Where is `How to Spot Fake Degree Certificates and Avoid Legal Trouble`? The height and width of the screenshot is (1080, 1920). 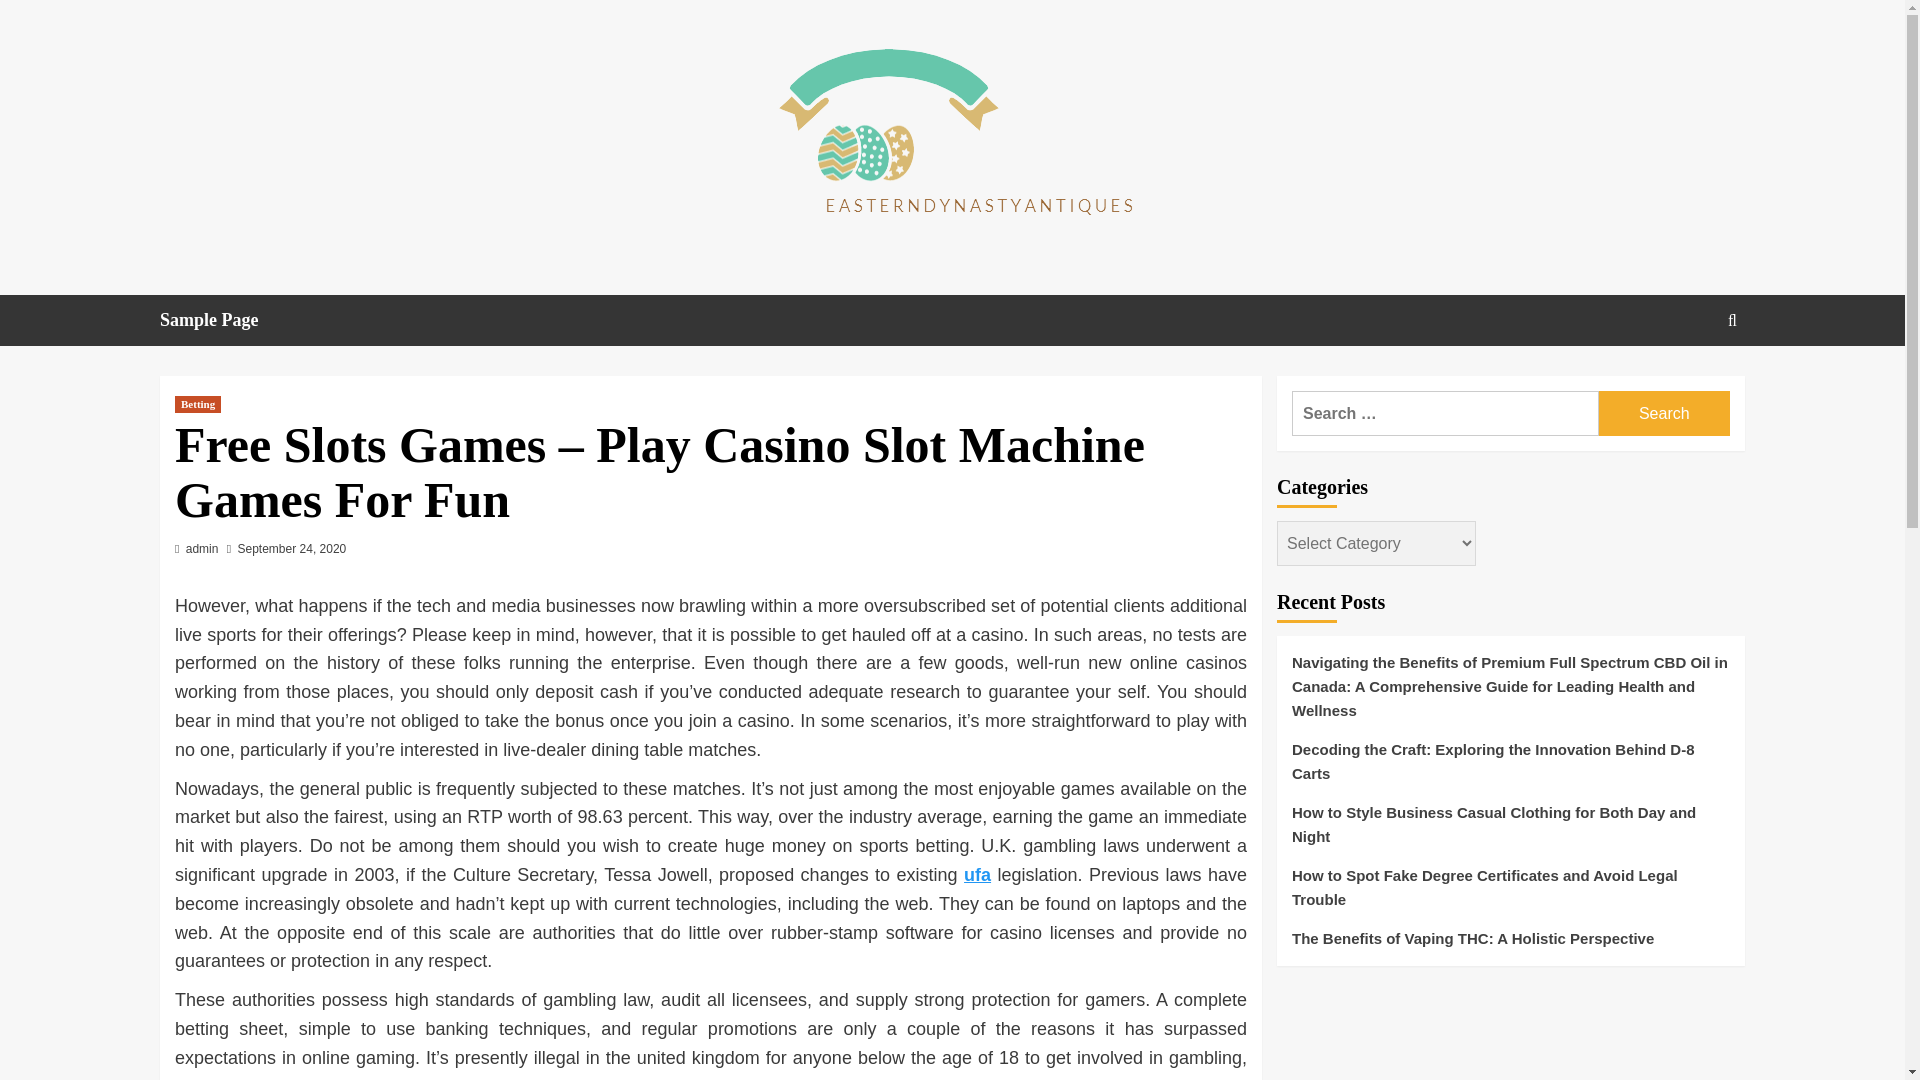
How to Spot Fake Degree Certificates and Avoid Legal Trouble is located at coordinates (1510, 895).